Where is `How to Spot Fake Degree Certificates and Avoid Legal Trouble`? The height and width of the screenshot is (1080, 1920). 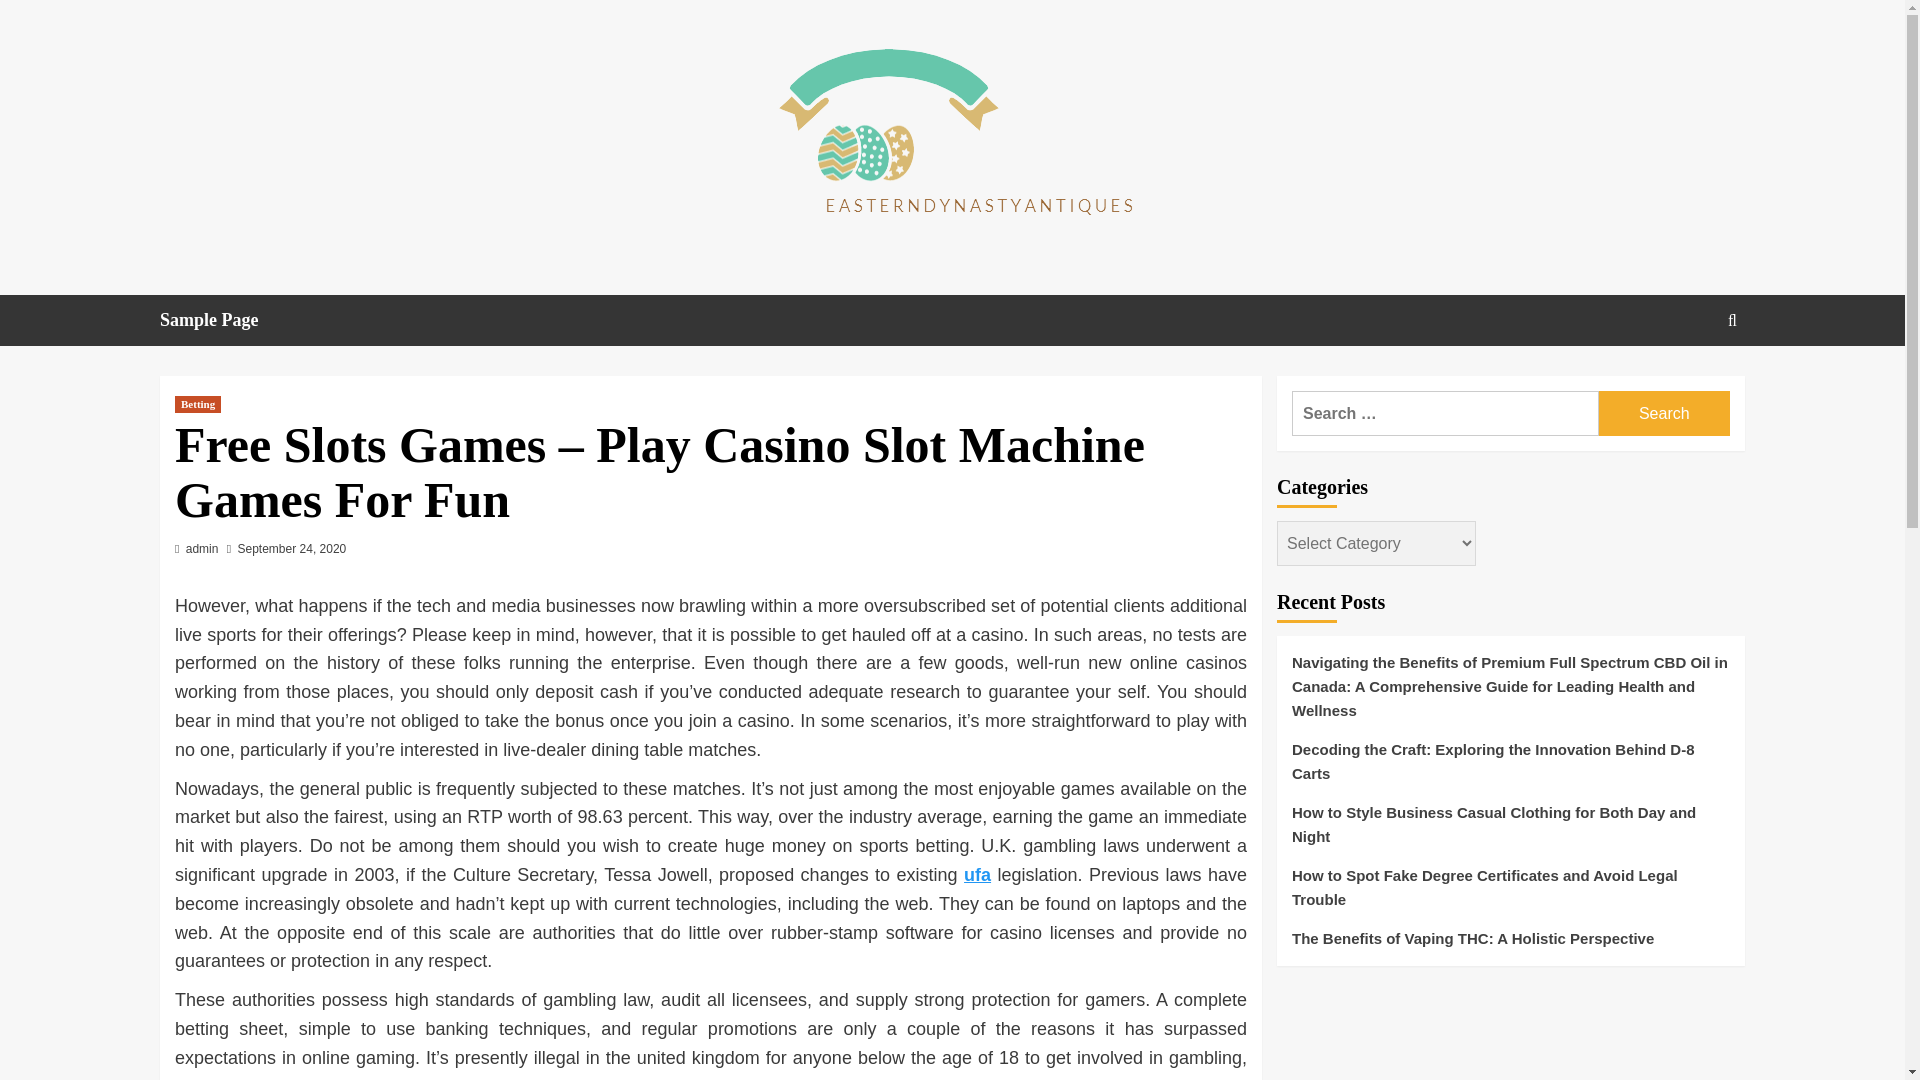
How to Spot Fake Degree Certificates and Avoid Legal Trouble is located at coordinates (1510, 895).